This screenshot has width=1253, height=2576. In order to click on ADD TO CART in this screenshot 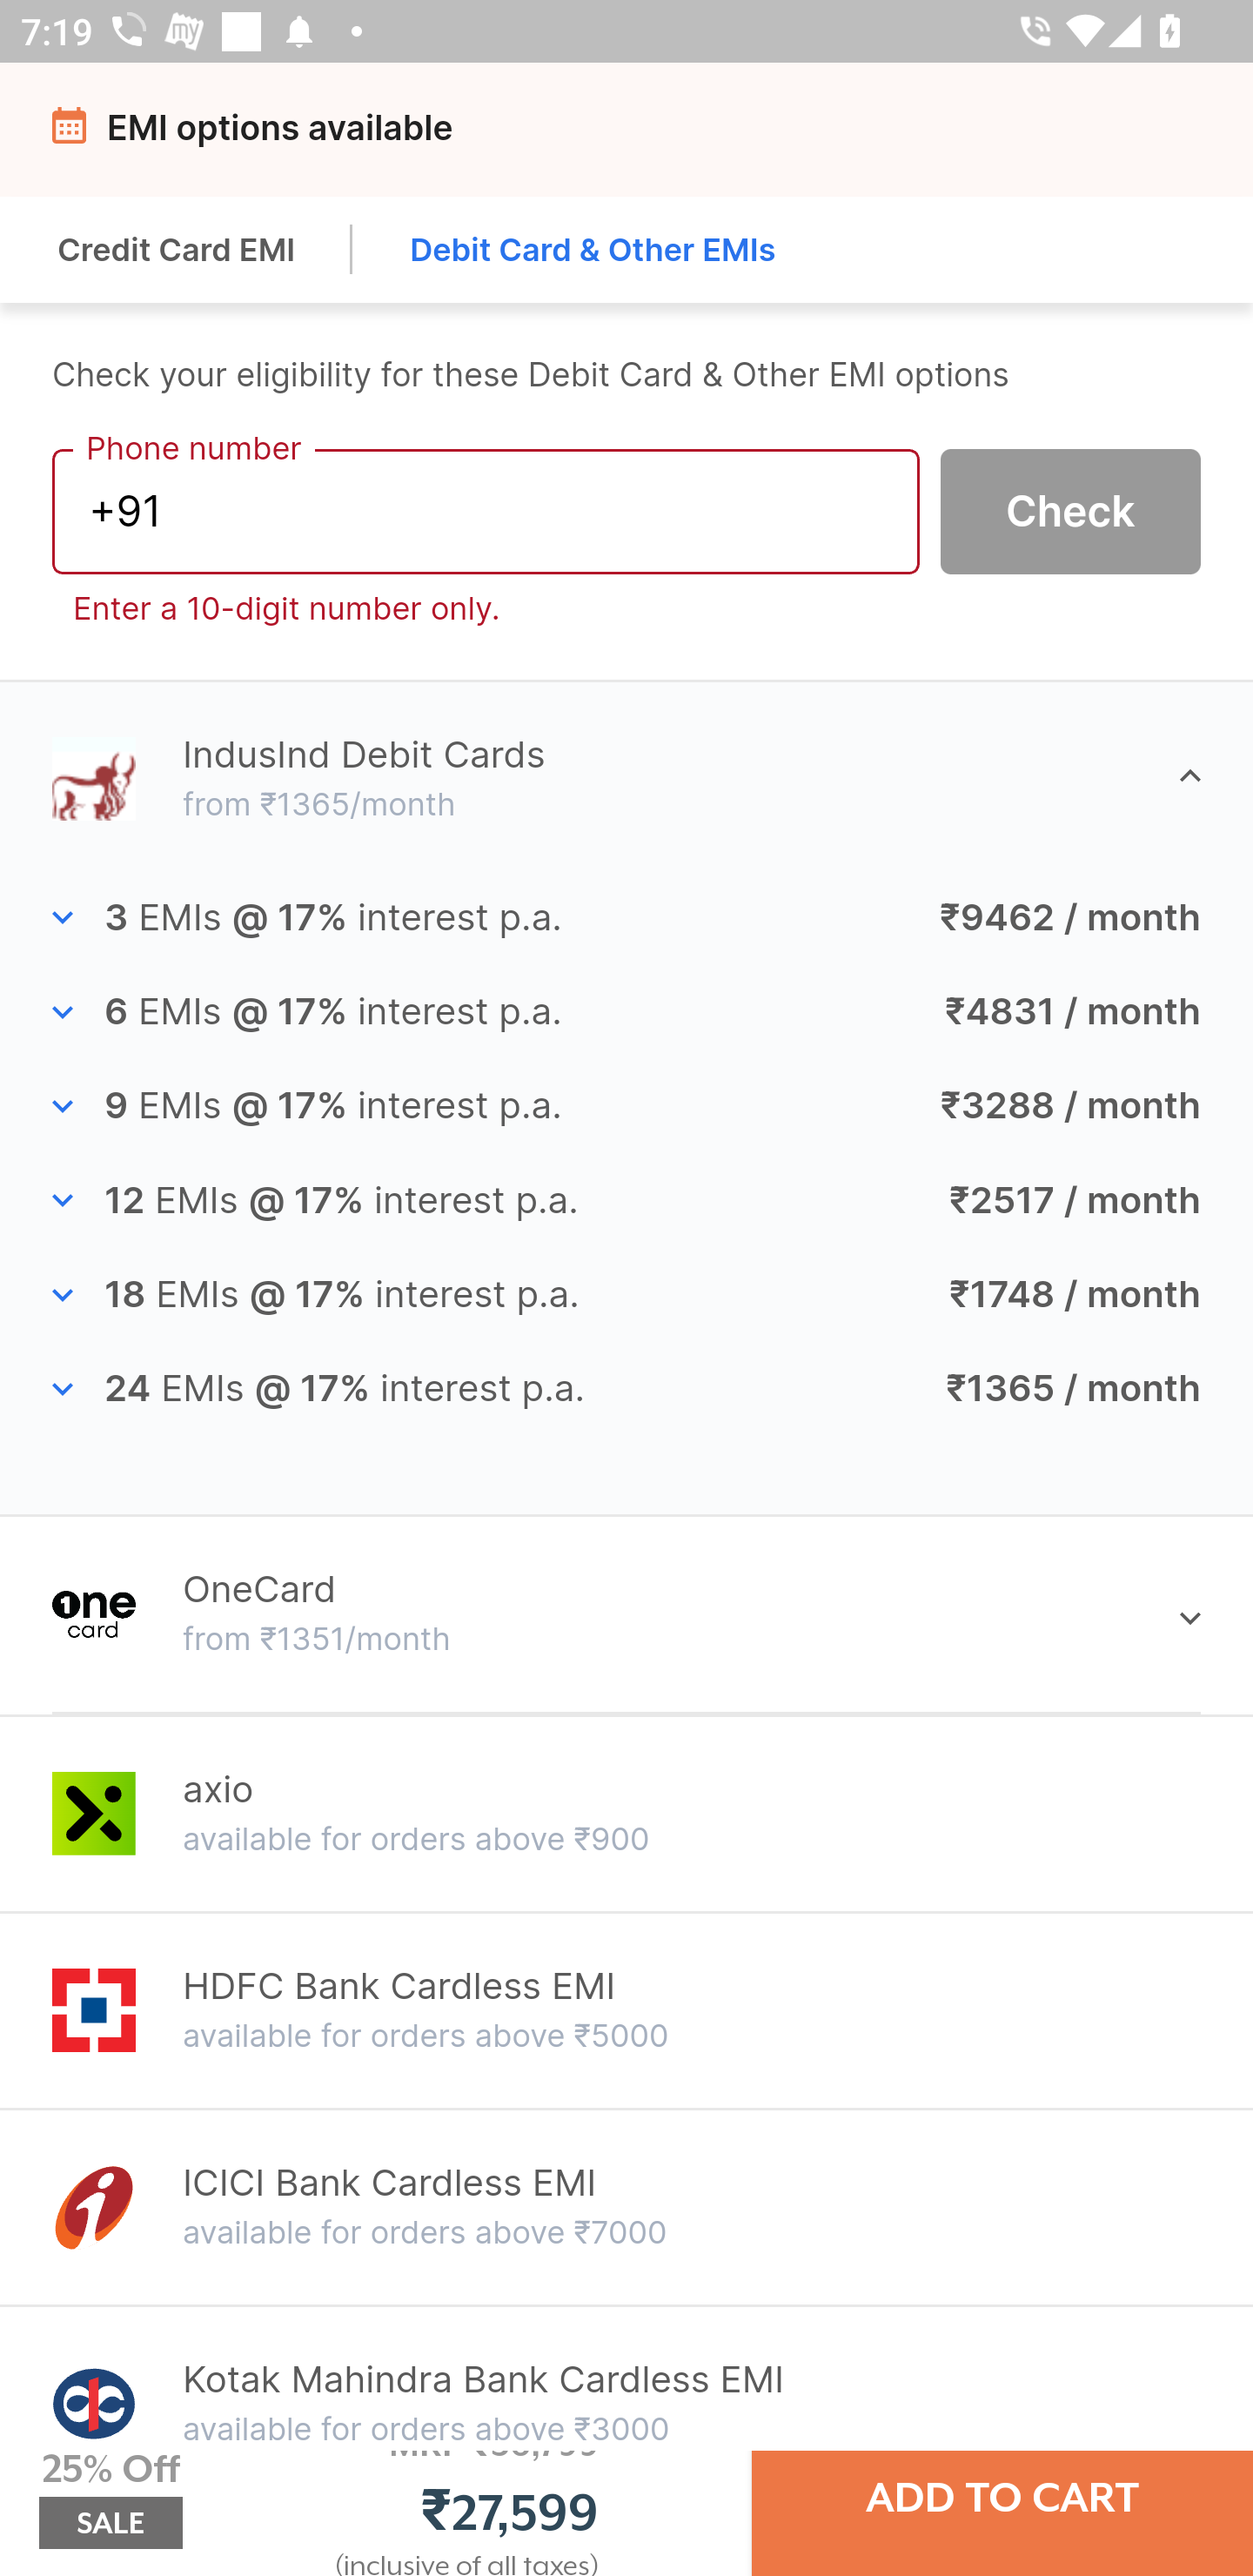, I will do `click(1002, 2498)`.